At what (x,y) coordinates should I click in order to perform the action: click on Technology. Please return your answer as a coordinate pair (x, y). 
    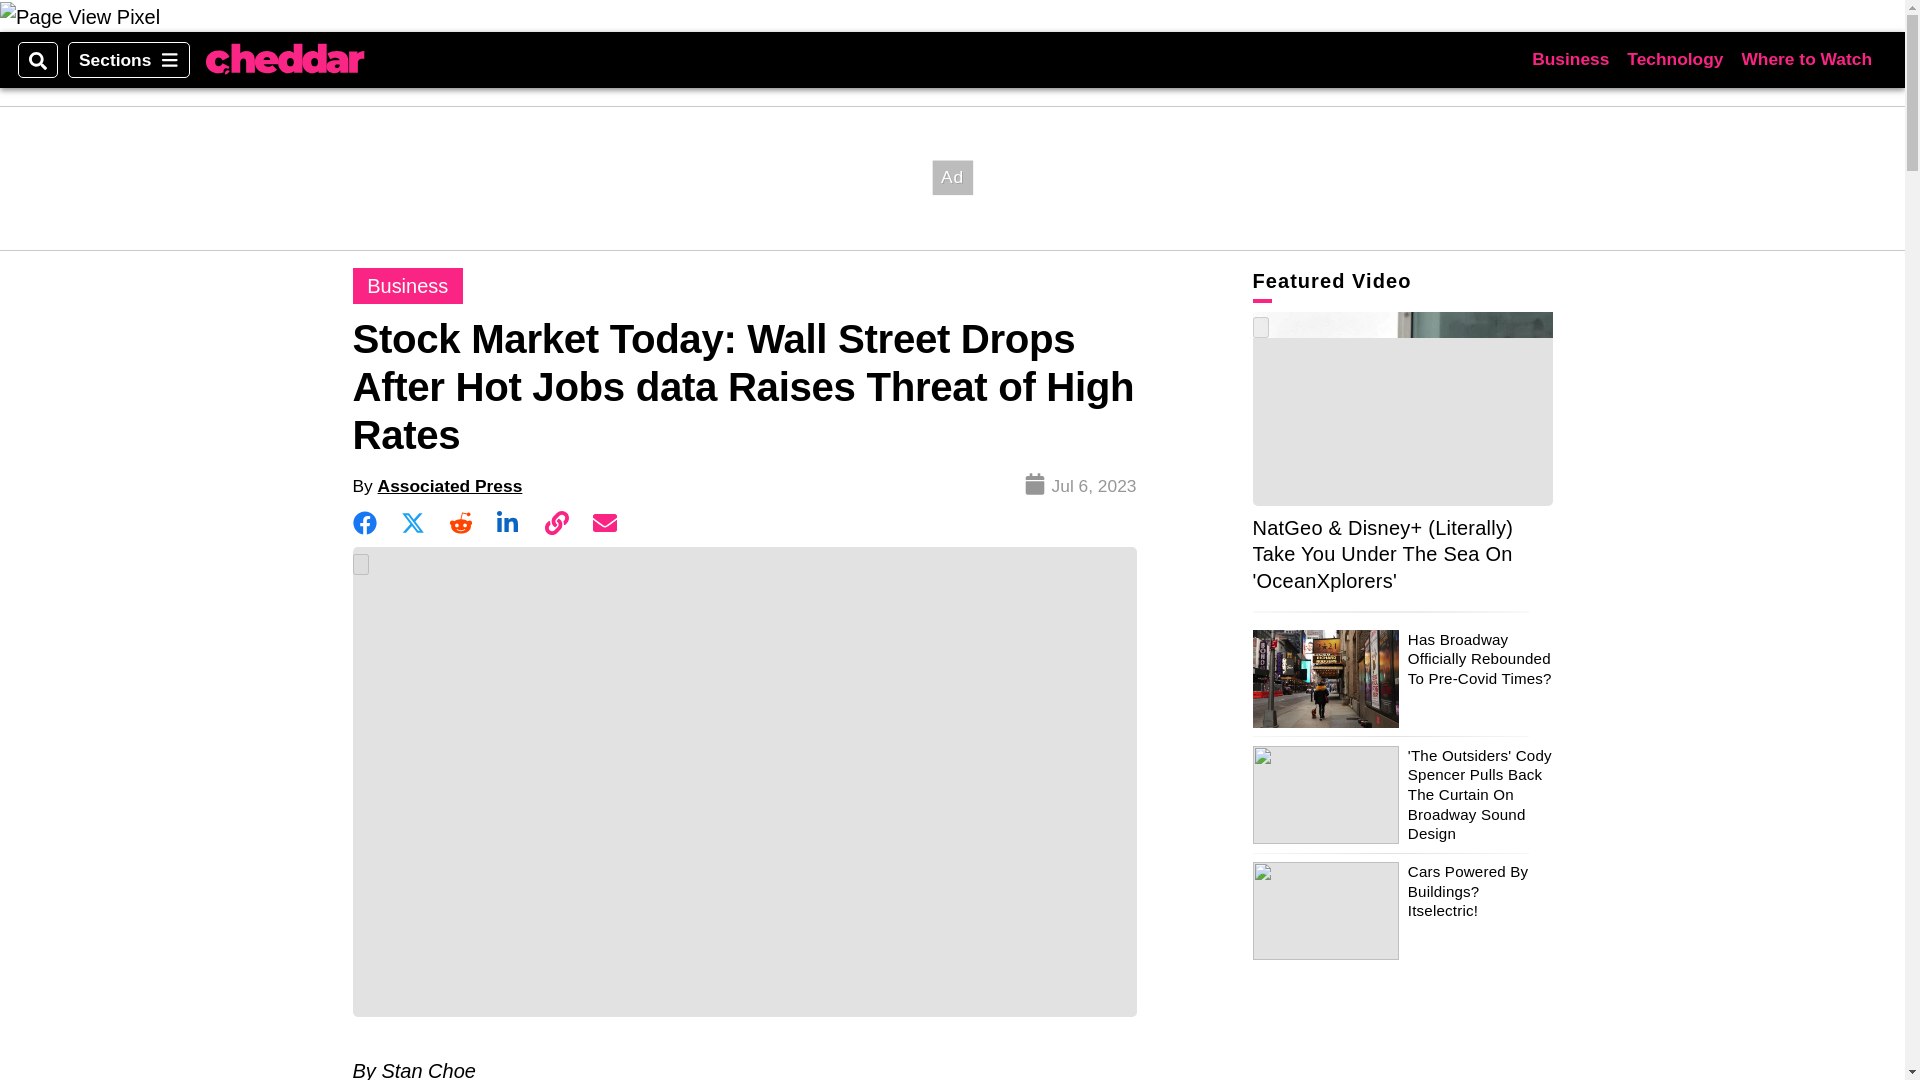
    Looking at the image, I should click on (1674, 59).